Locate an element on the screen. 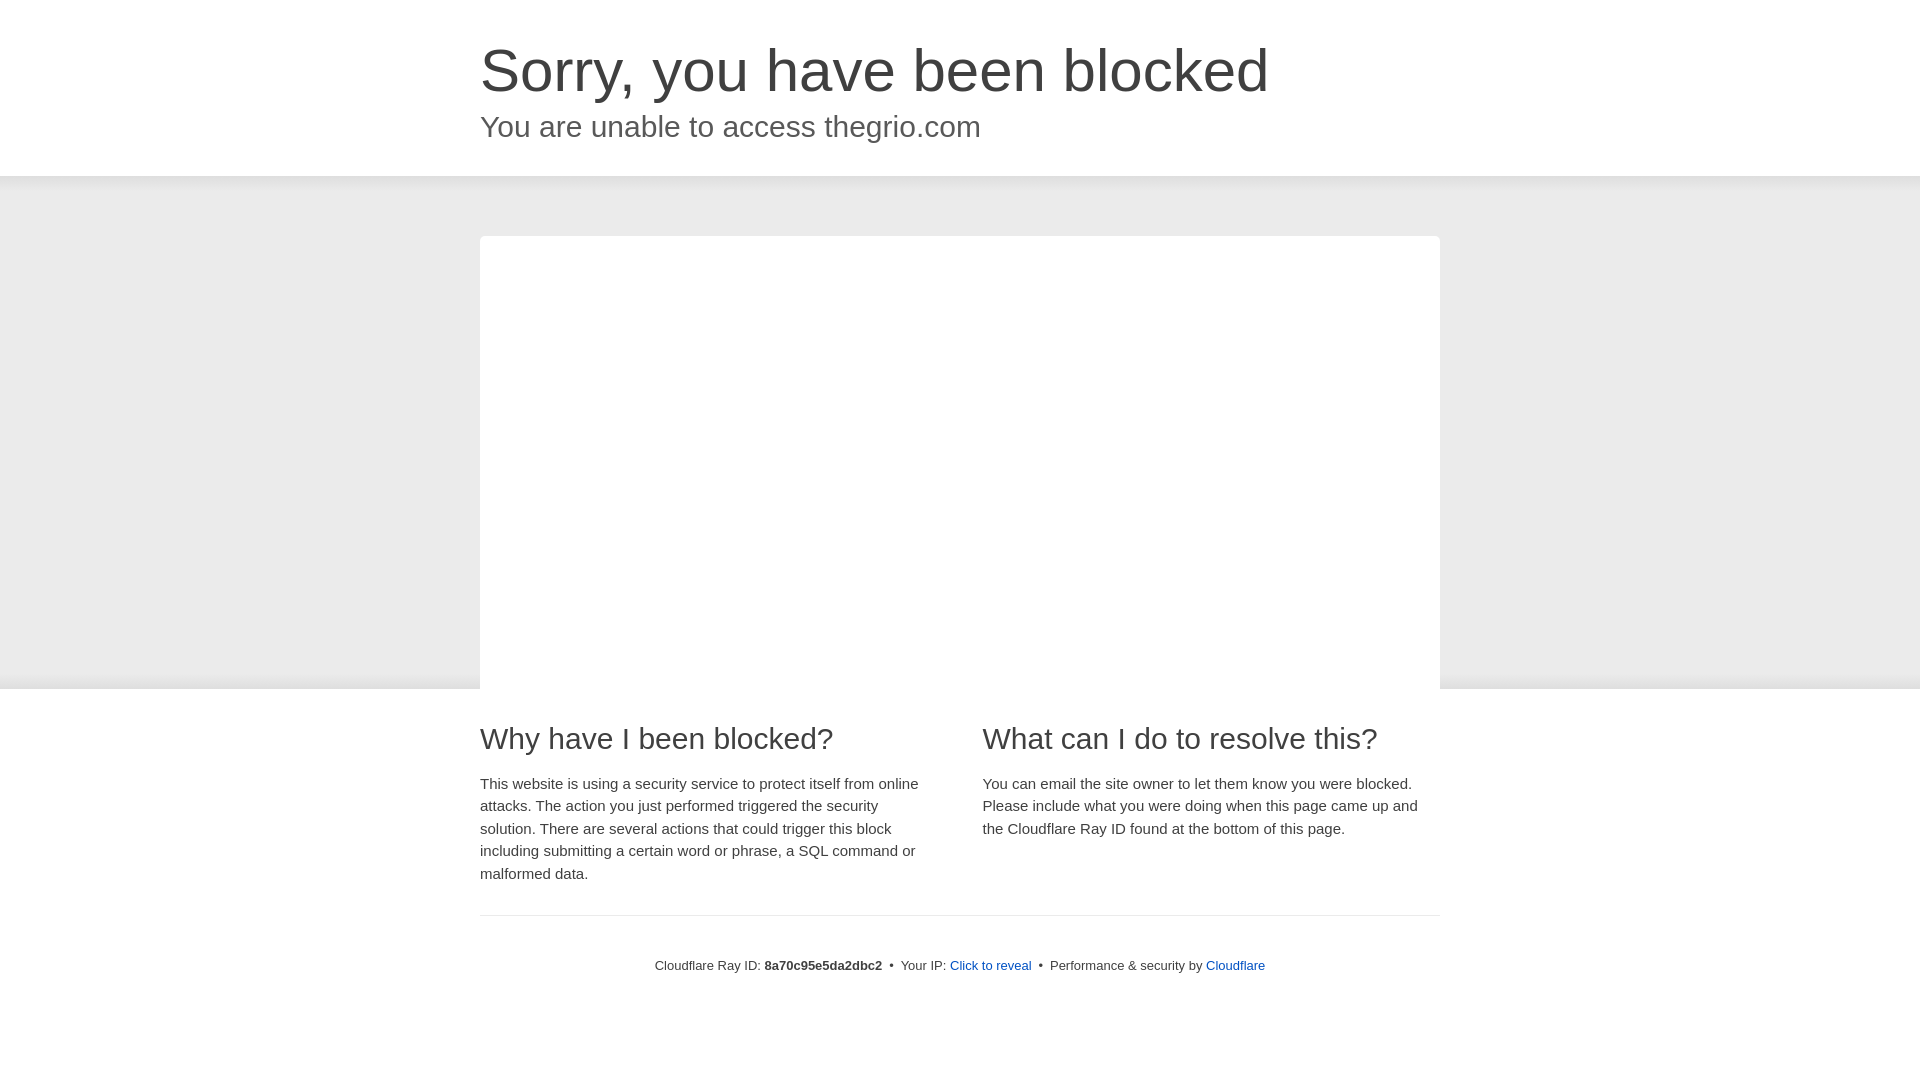 This screenshot has height=1080, width=1920. Cloudflare is located at coordinates (1235, 965).